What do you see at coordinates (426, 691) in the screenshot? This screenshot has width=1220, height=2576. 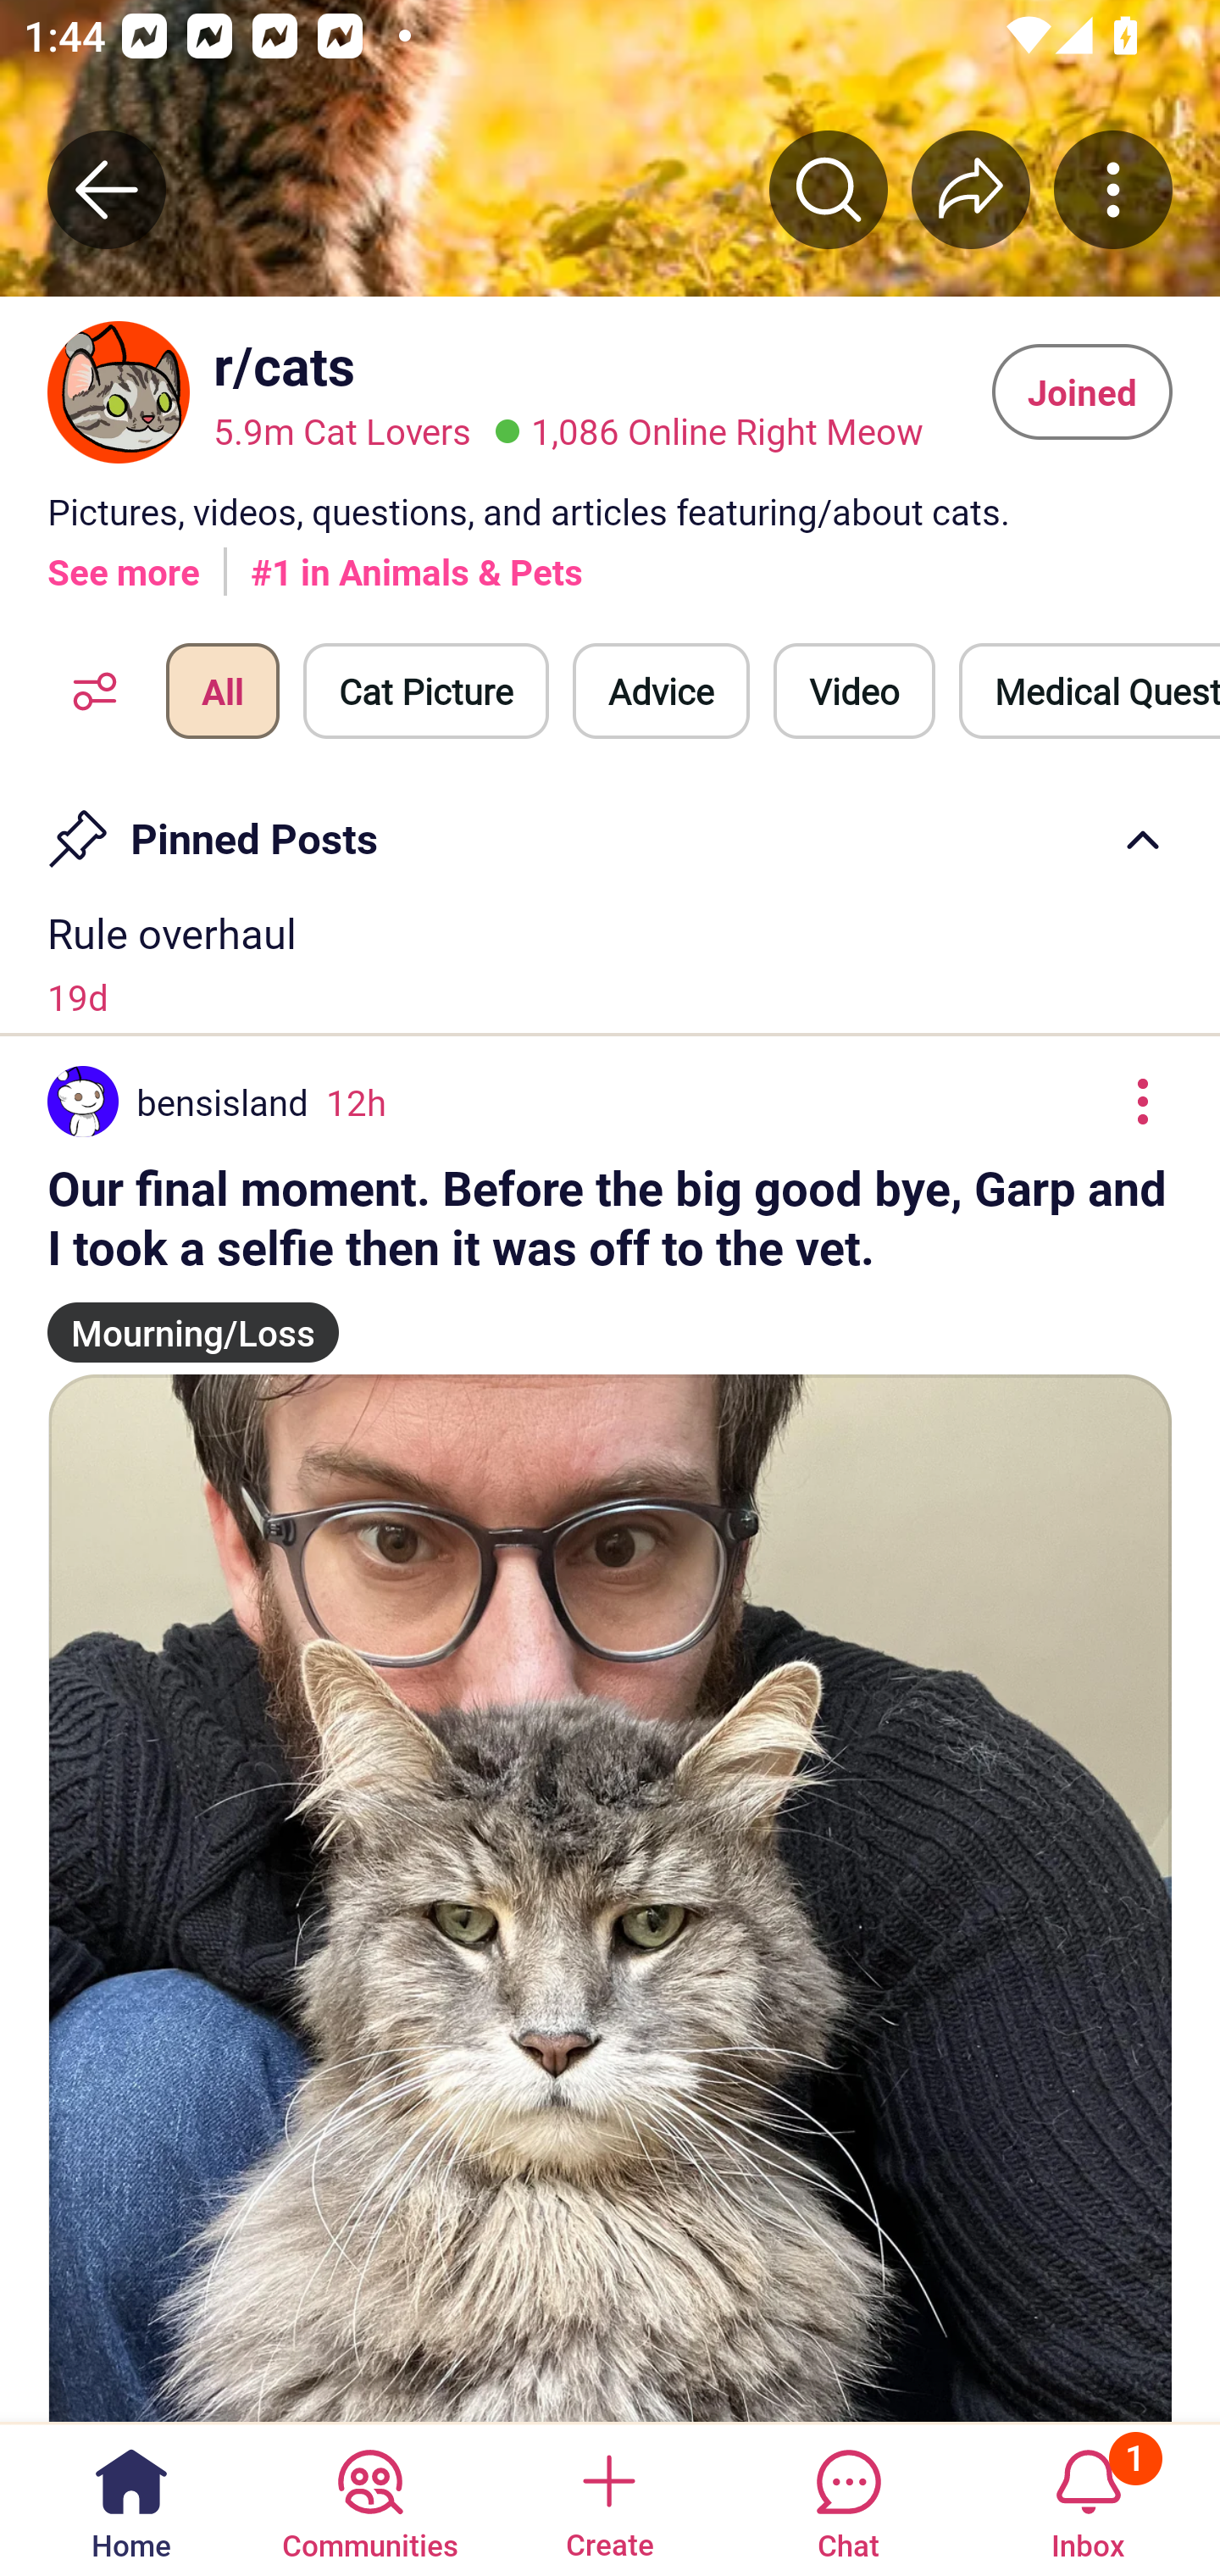 I see `Cat Picture` at bounding box center [426, 691].